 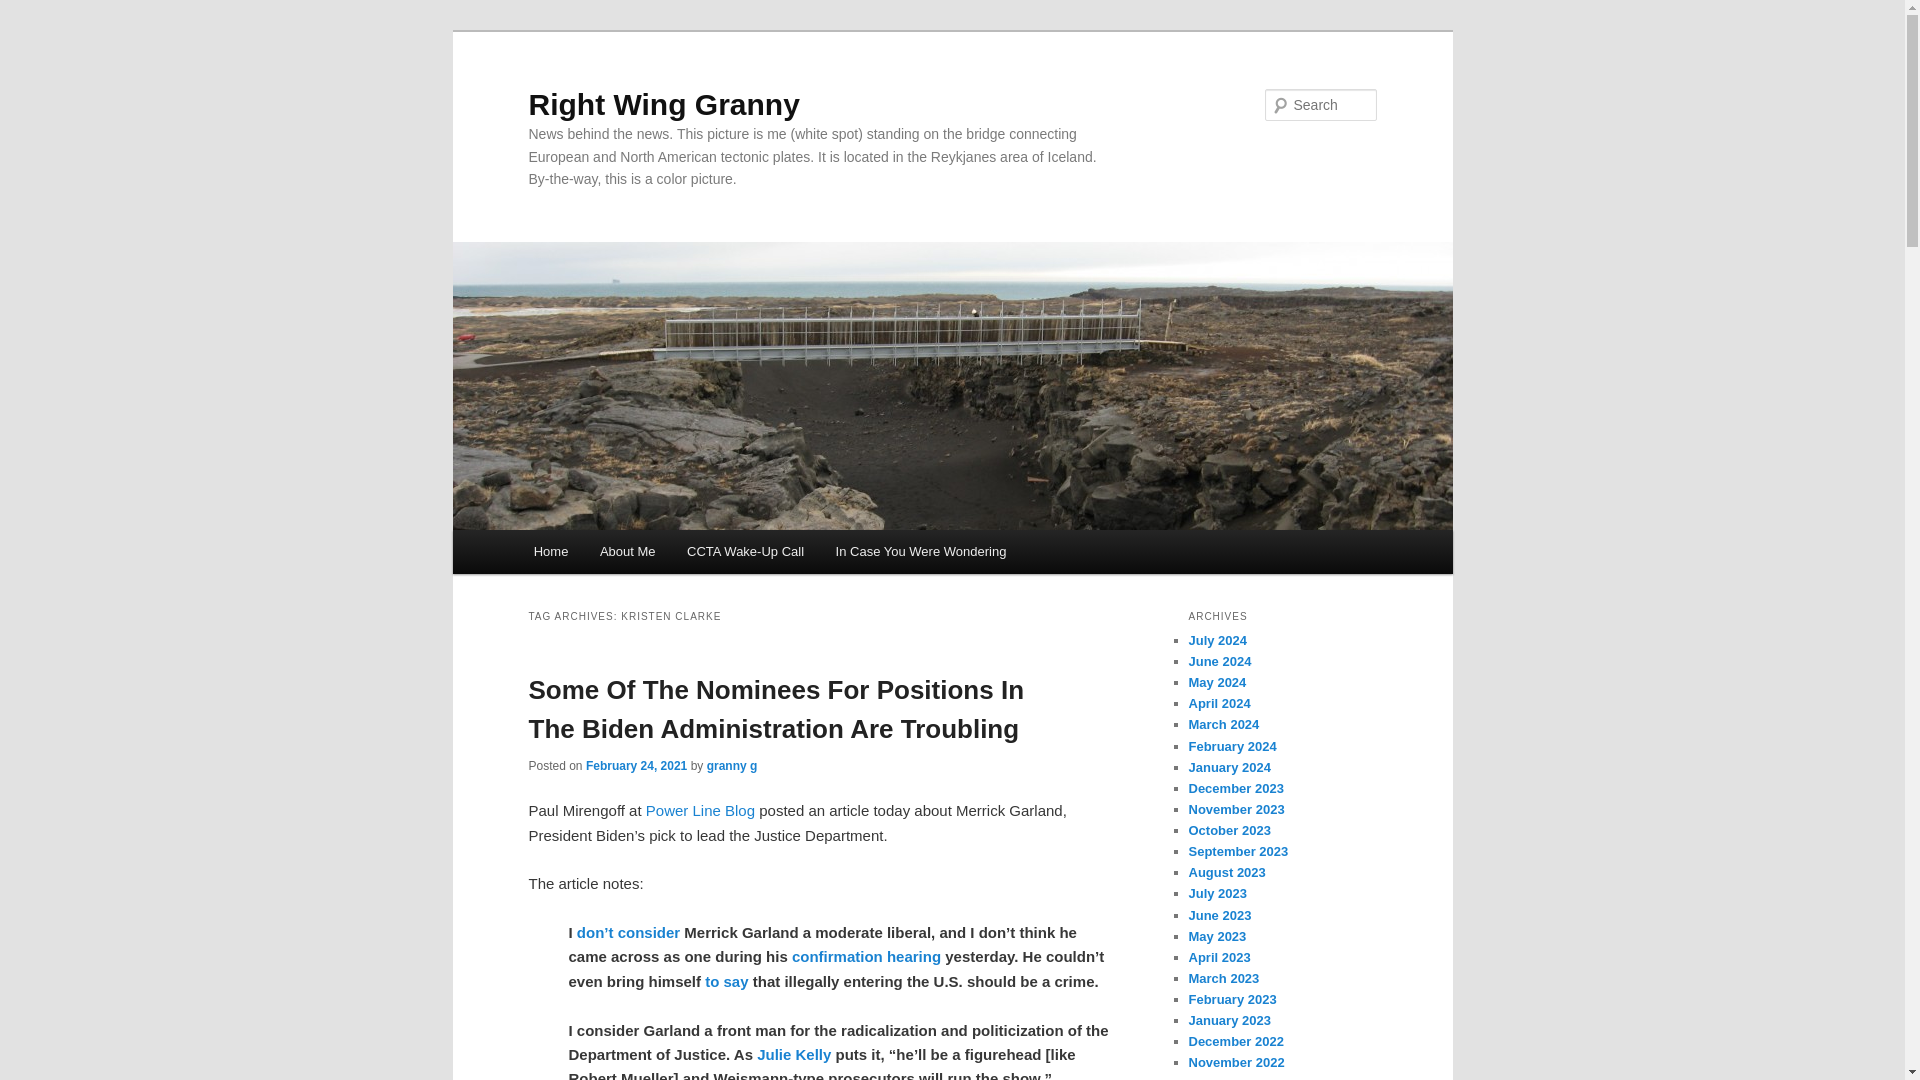 I want to click on Power Line Blog, so click(x=700, y=810).